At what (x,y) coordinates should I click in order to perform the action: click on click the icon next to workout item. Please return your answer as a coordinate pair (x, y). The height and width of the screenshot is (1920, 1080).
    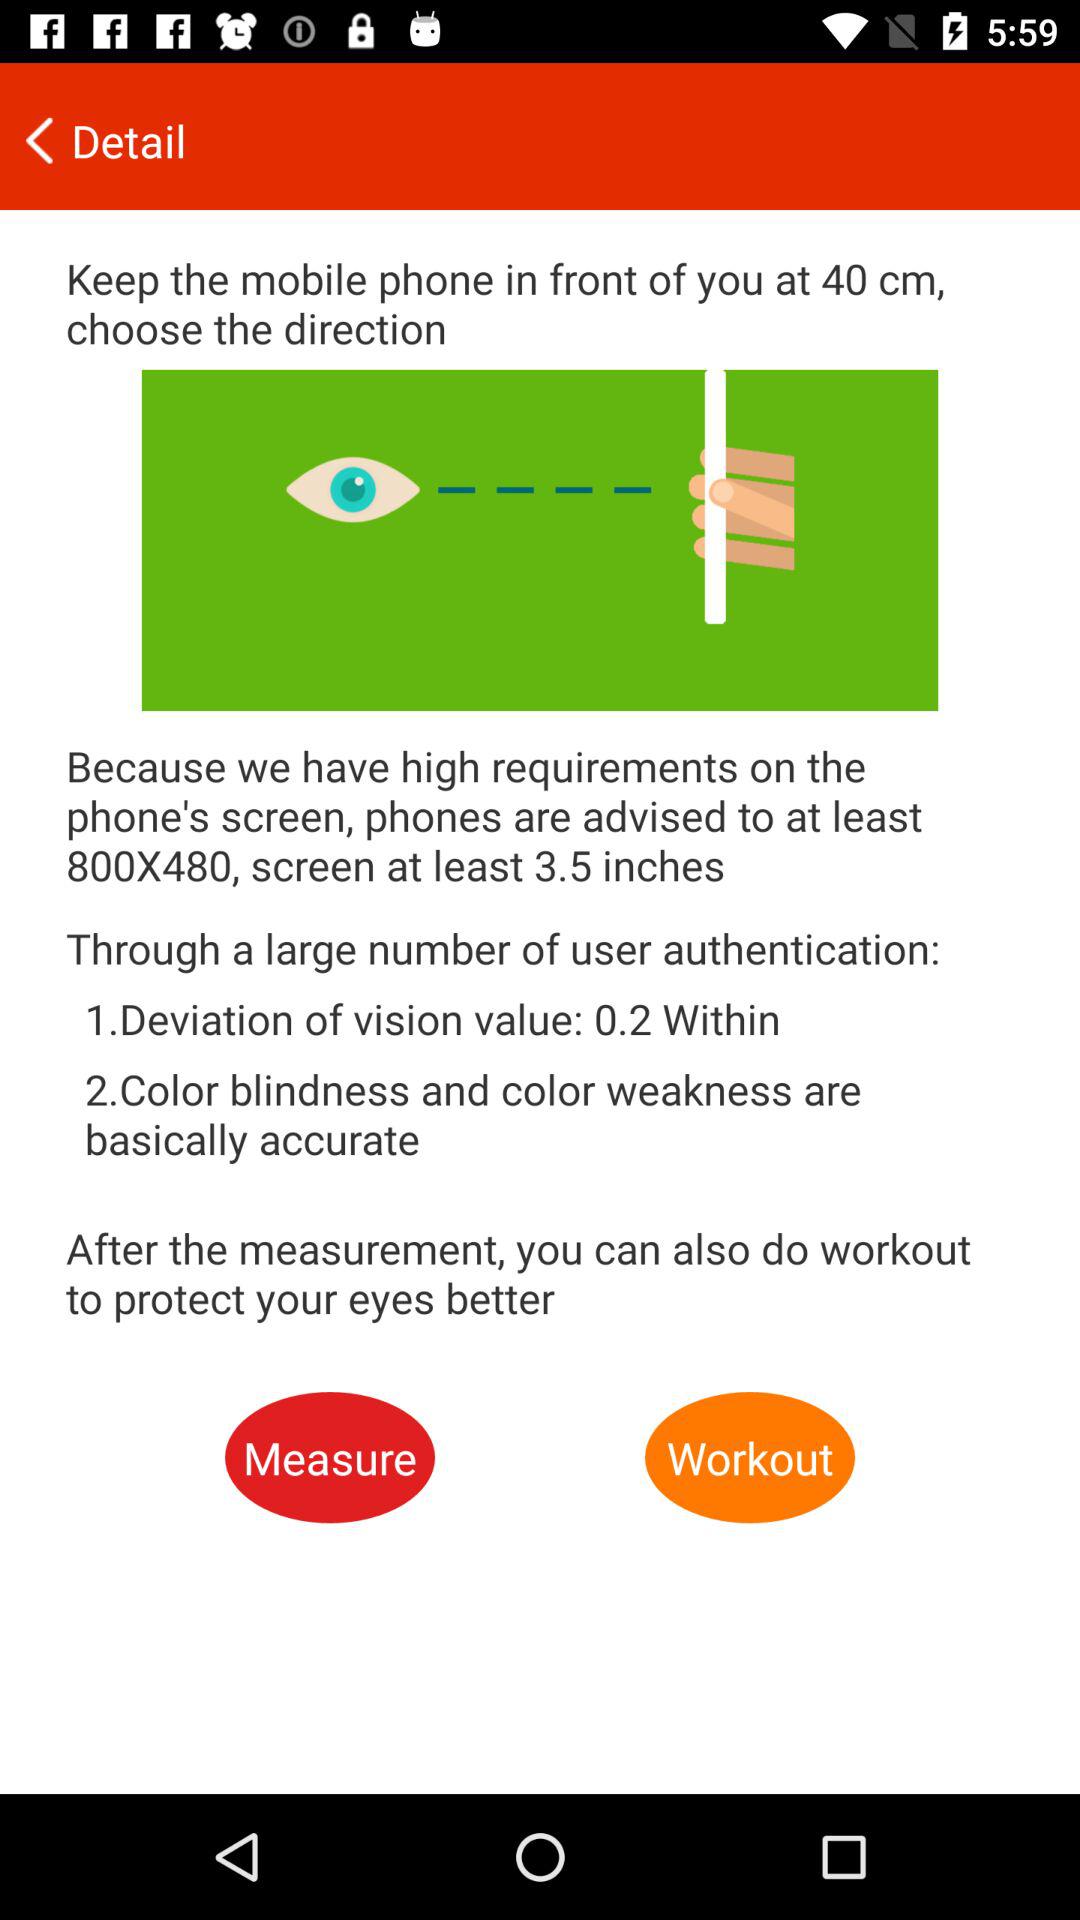
    Looking at the image, I should click on (330, 1458).